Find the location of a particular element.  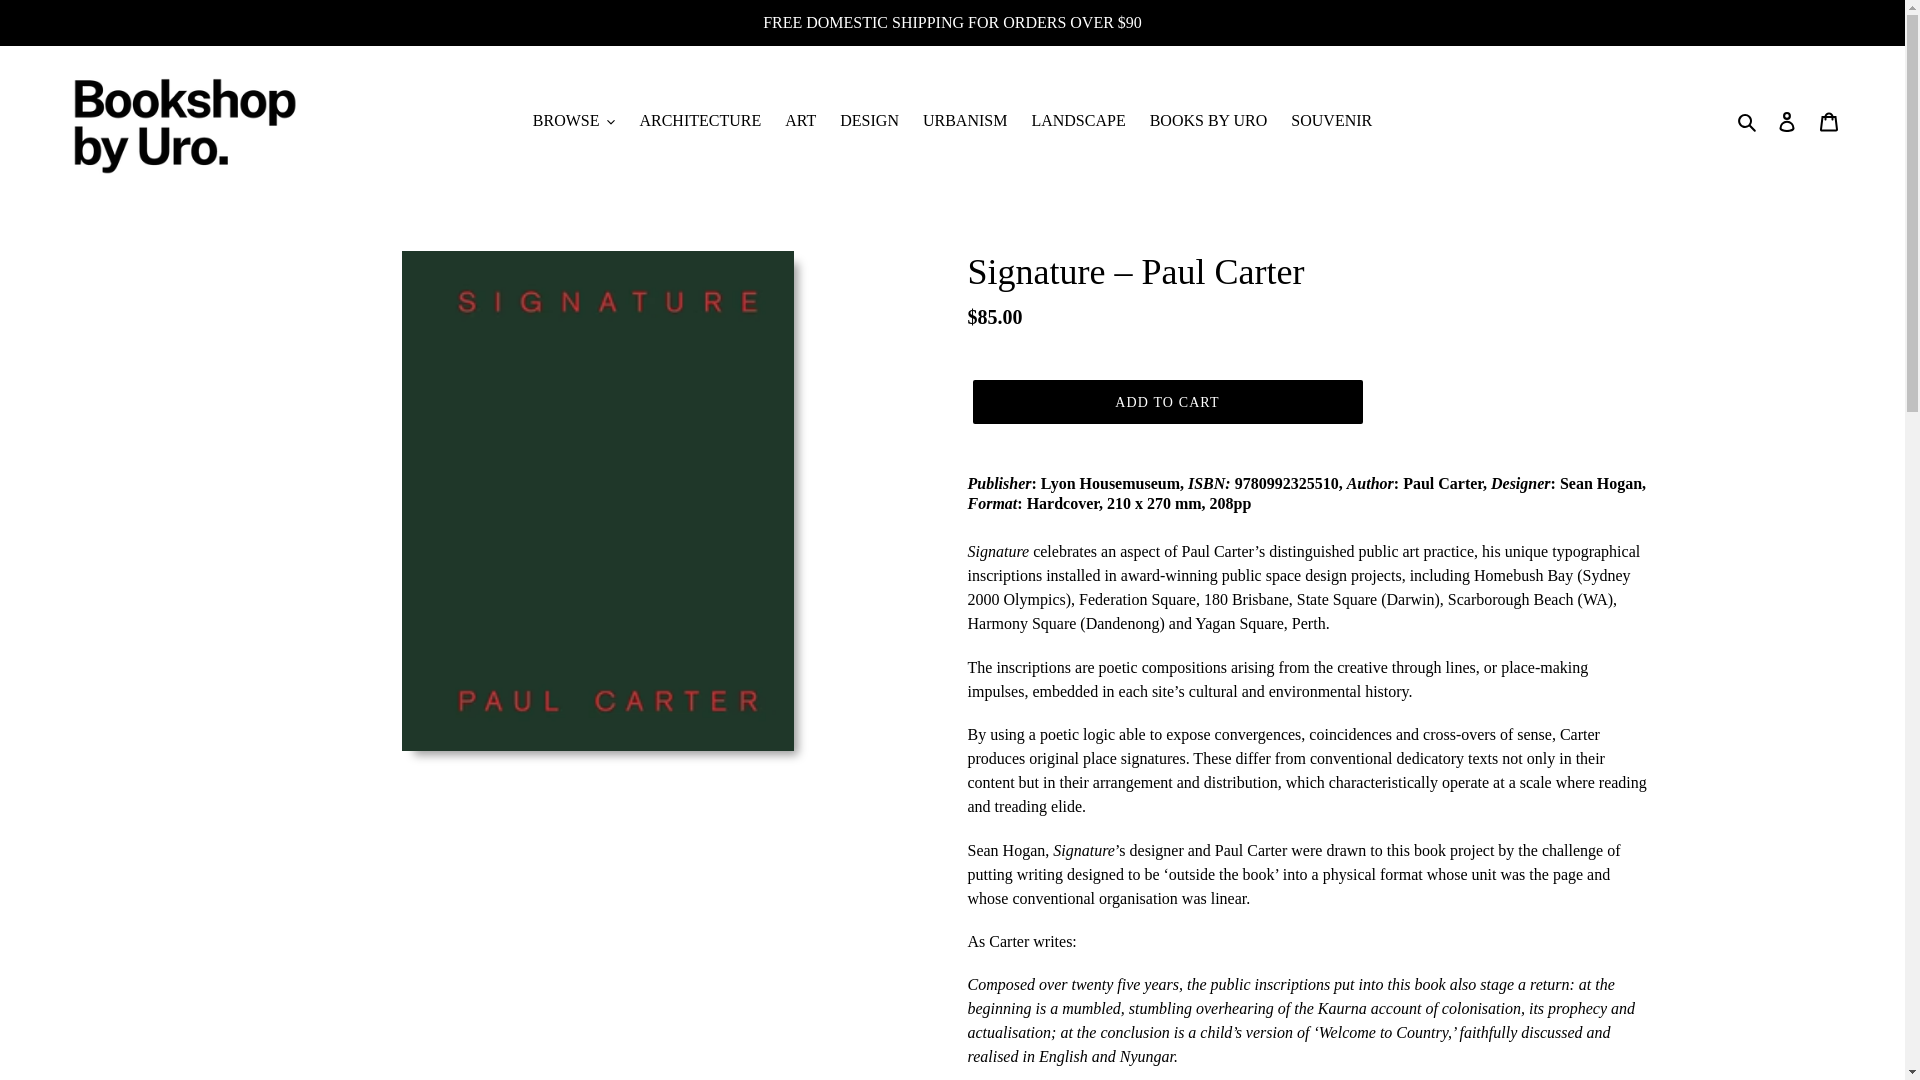

ARCHITECTURE is located at coordinates (700, 120).